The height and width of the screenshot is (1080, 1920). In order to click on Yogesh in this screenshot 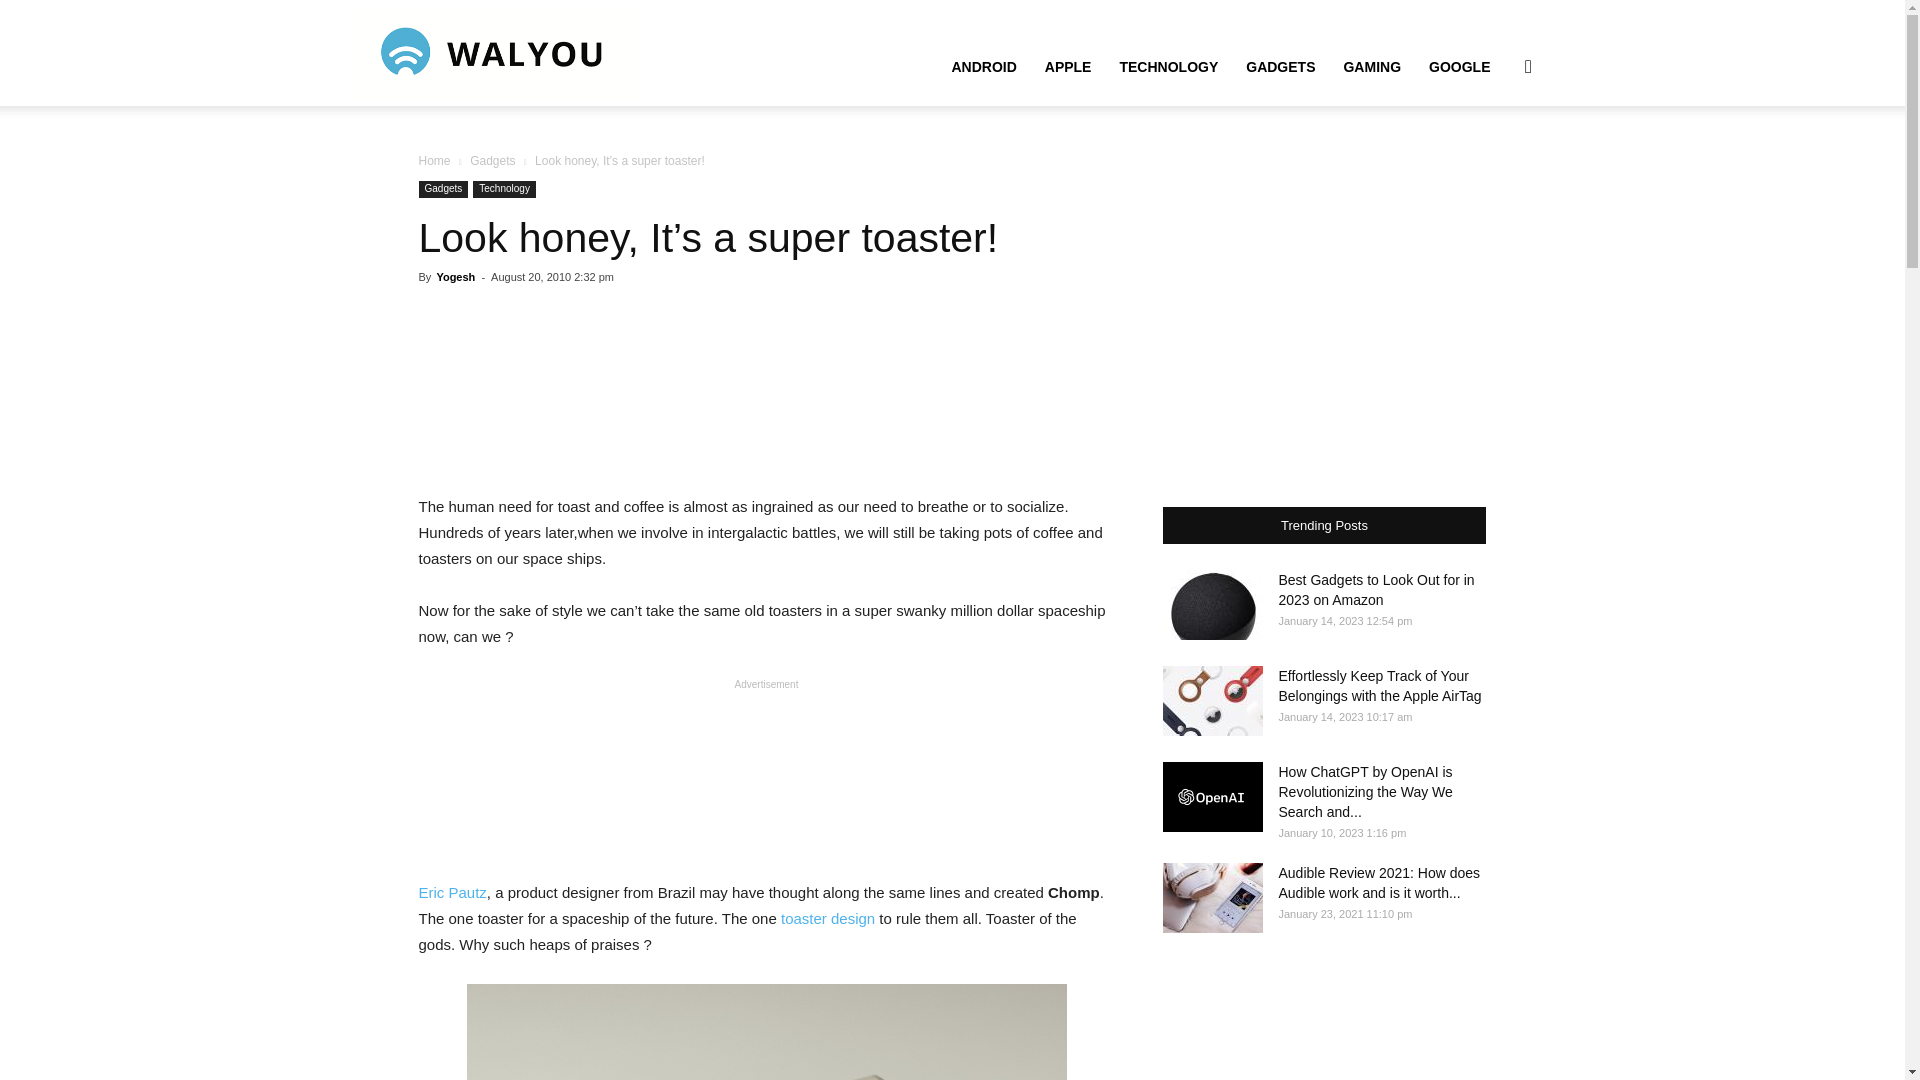, I will do `click(454, 276)`.